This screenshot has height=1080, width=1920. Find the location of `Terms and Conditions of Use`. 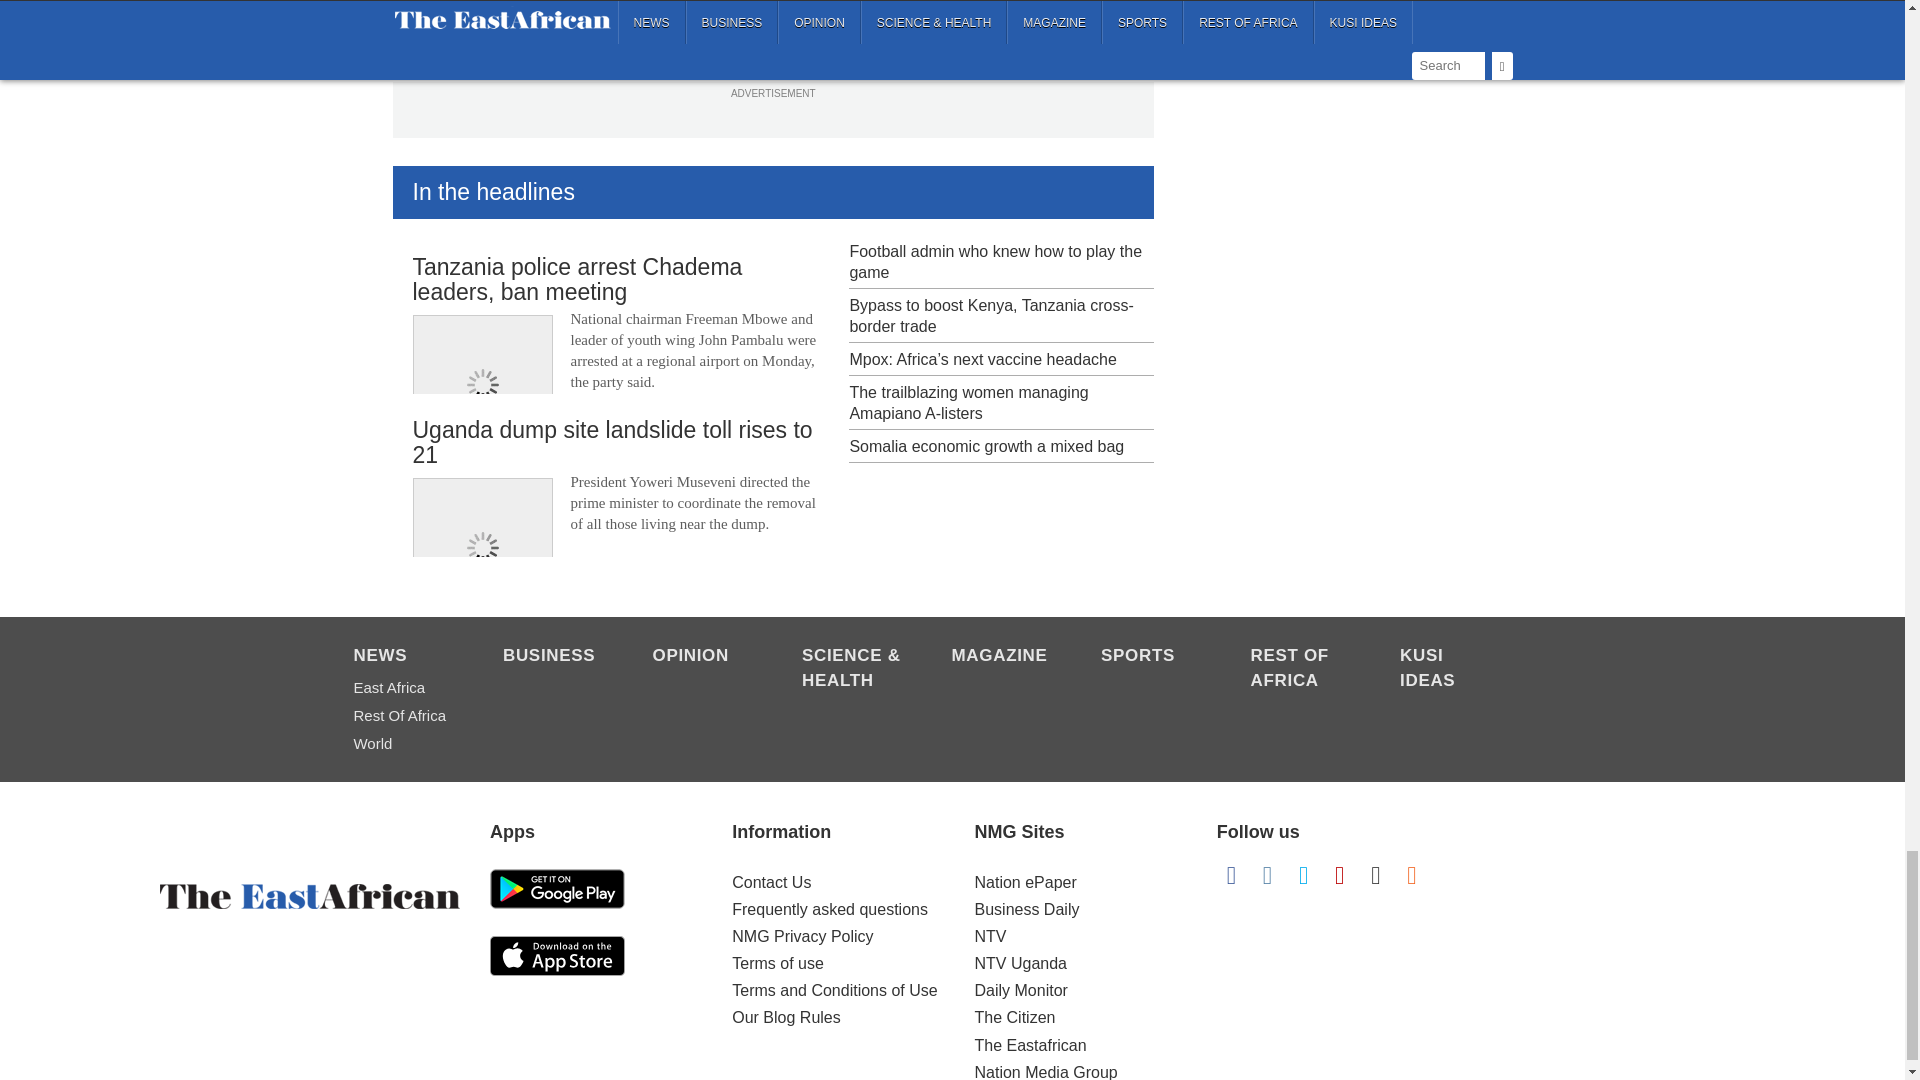

Terms and Conditions of Use is located at coordinates (834, 990).